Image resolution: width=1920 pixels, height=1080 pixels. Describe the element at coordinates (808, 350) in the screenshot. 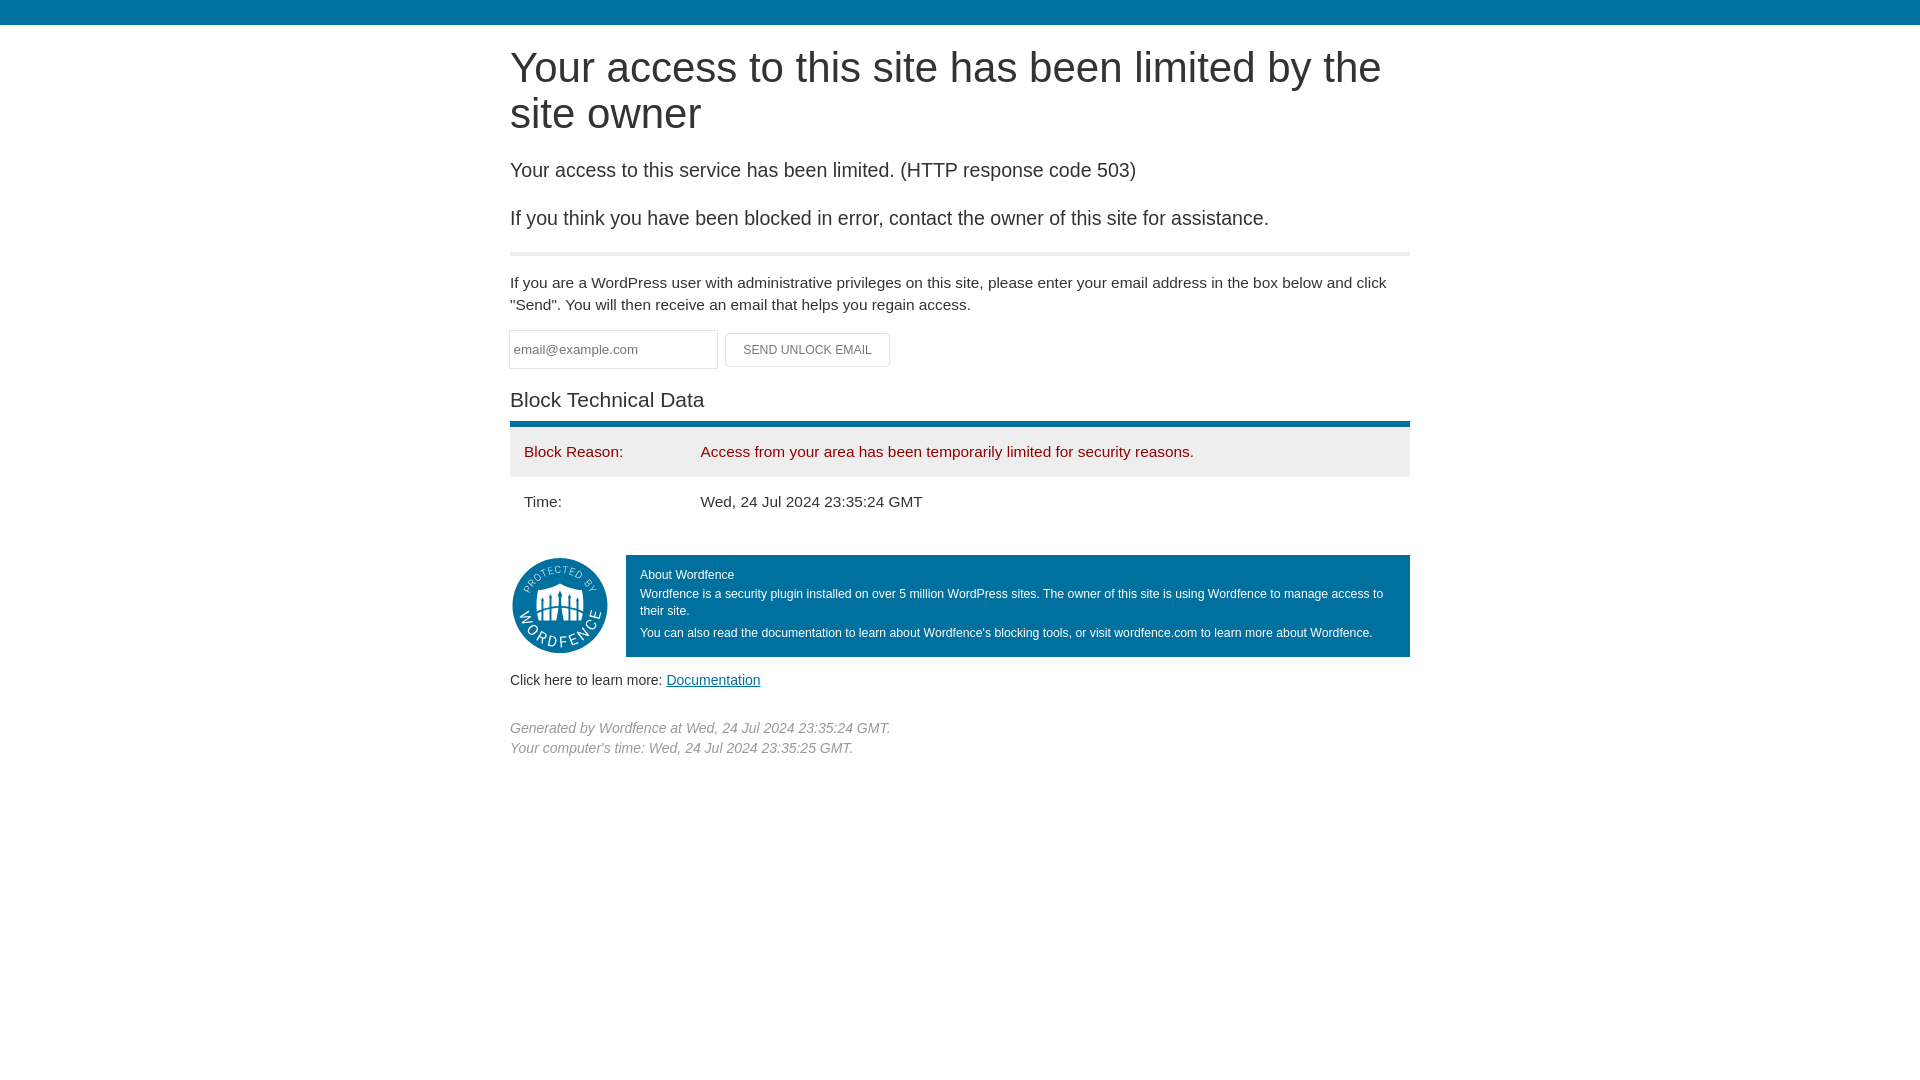

I see `Send Unlock Email` at that location.